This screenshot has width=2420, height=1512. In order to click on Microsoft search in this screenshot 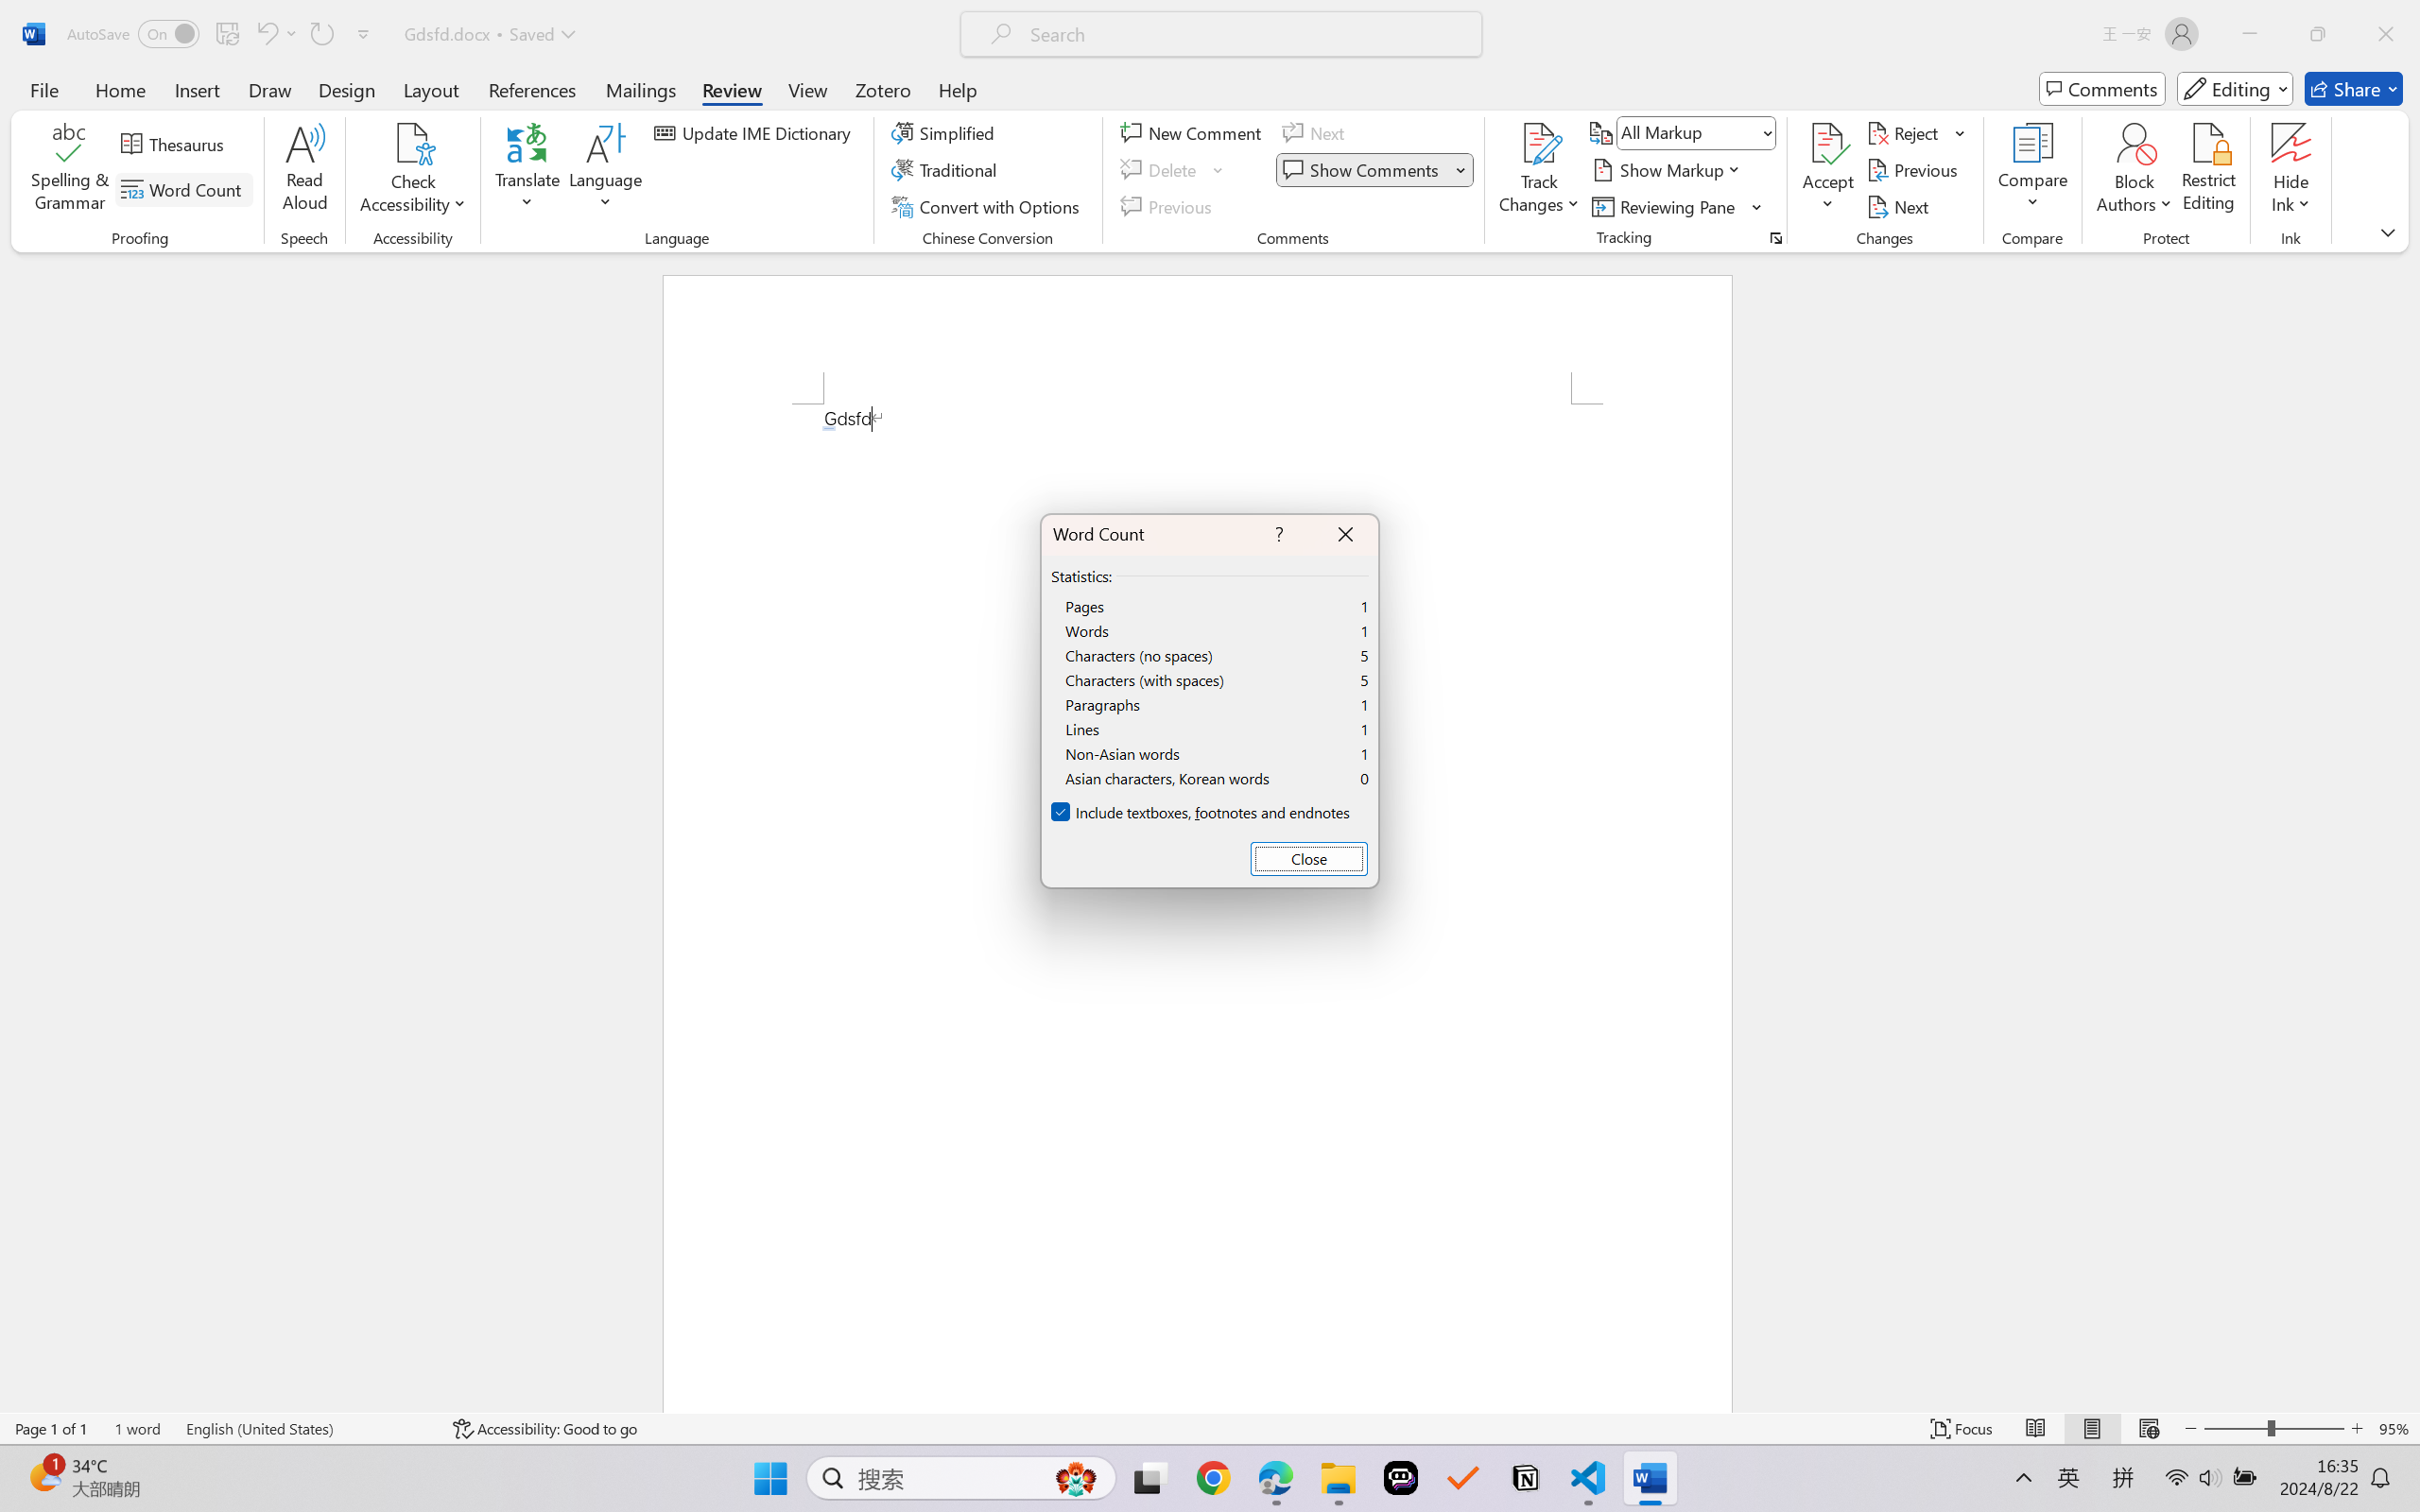, I will do `click(1246, 34)`.